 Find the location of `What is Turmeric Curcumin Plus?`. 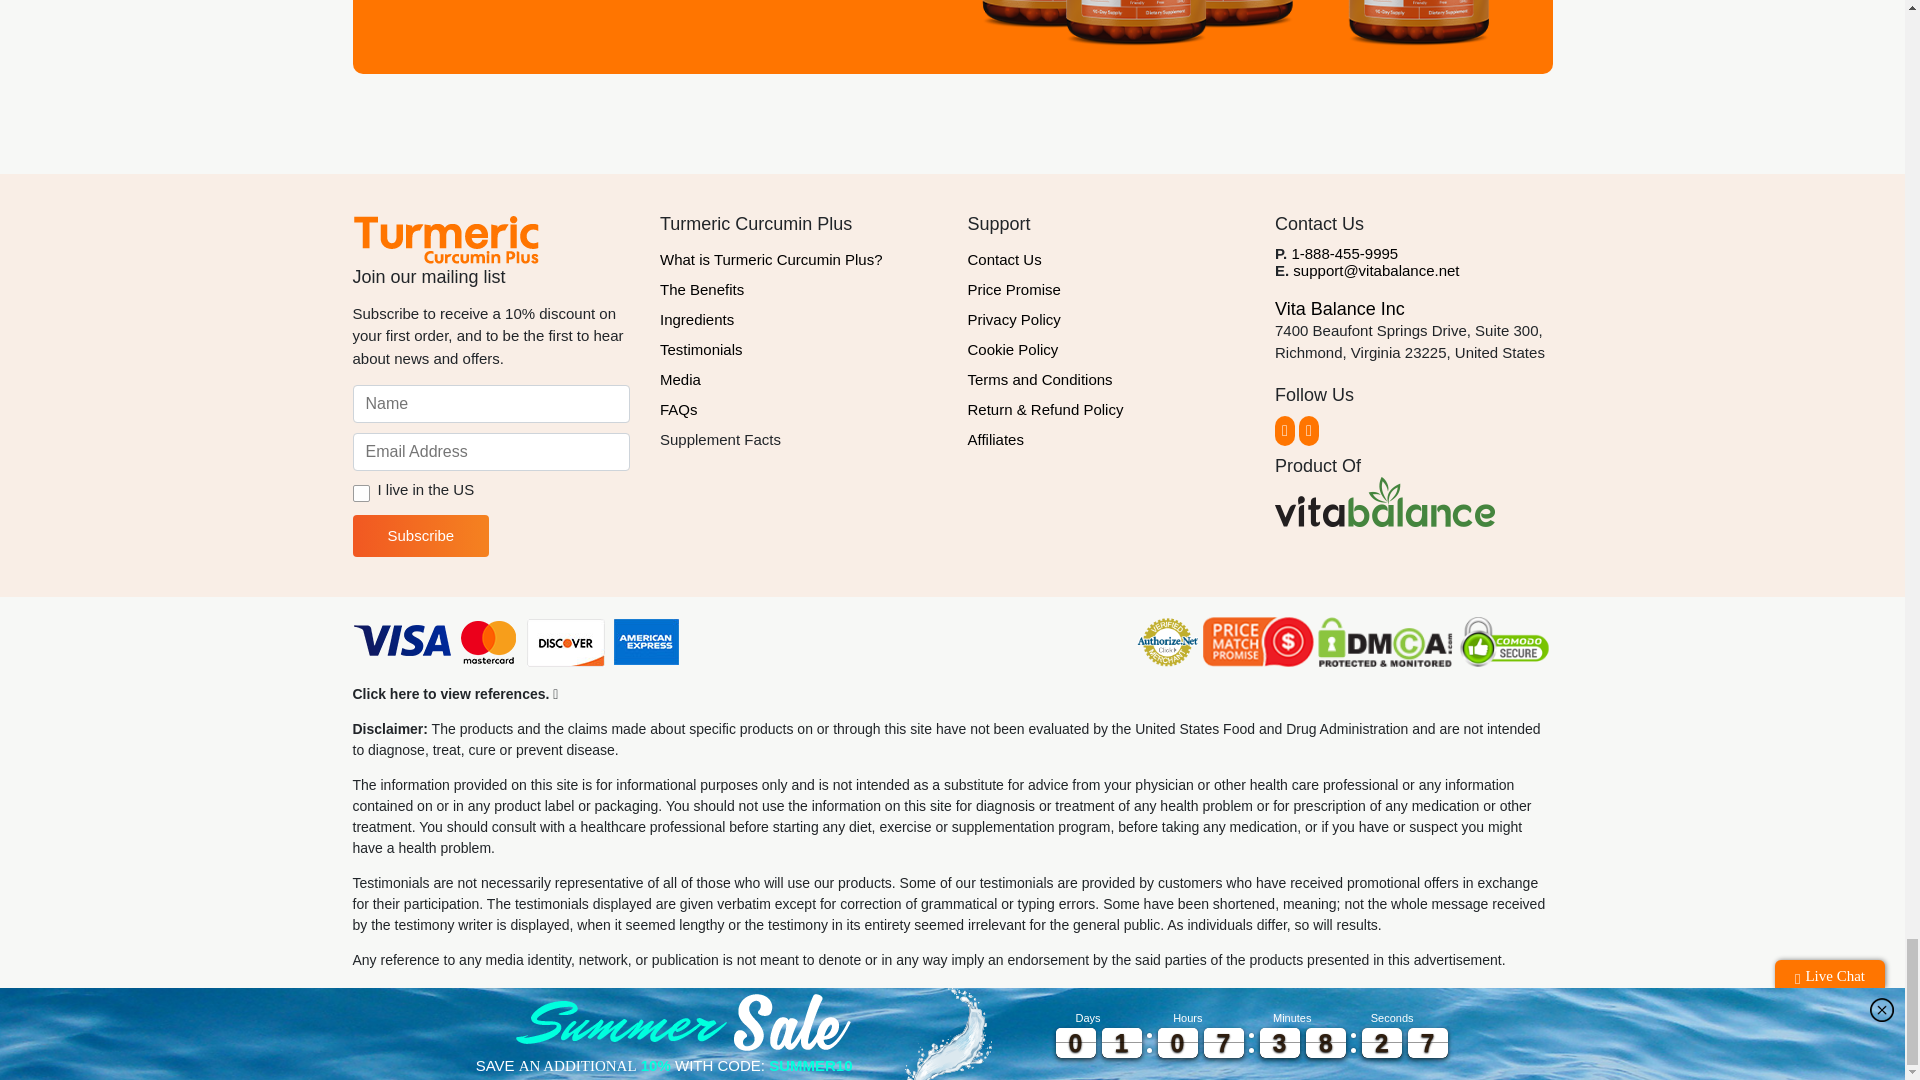

What is Turmeric Curcumin Plus? is located at coordinates (799, 260).